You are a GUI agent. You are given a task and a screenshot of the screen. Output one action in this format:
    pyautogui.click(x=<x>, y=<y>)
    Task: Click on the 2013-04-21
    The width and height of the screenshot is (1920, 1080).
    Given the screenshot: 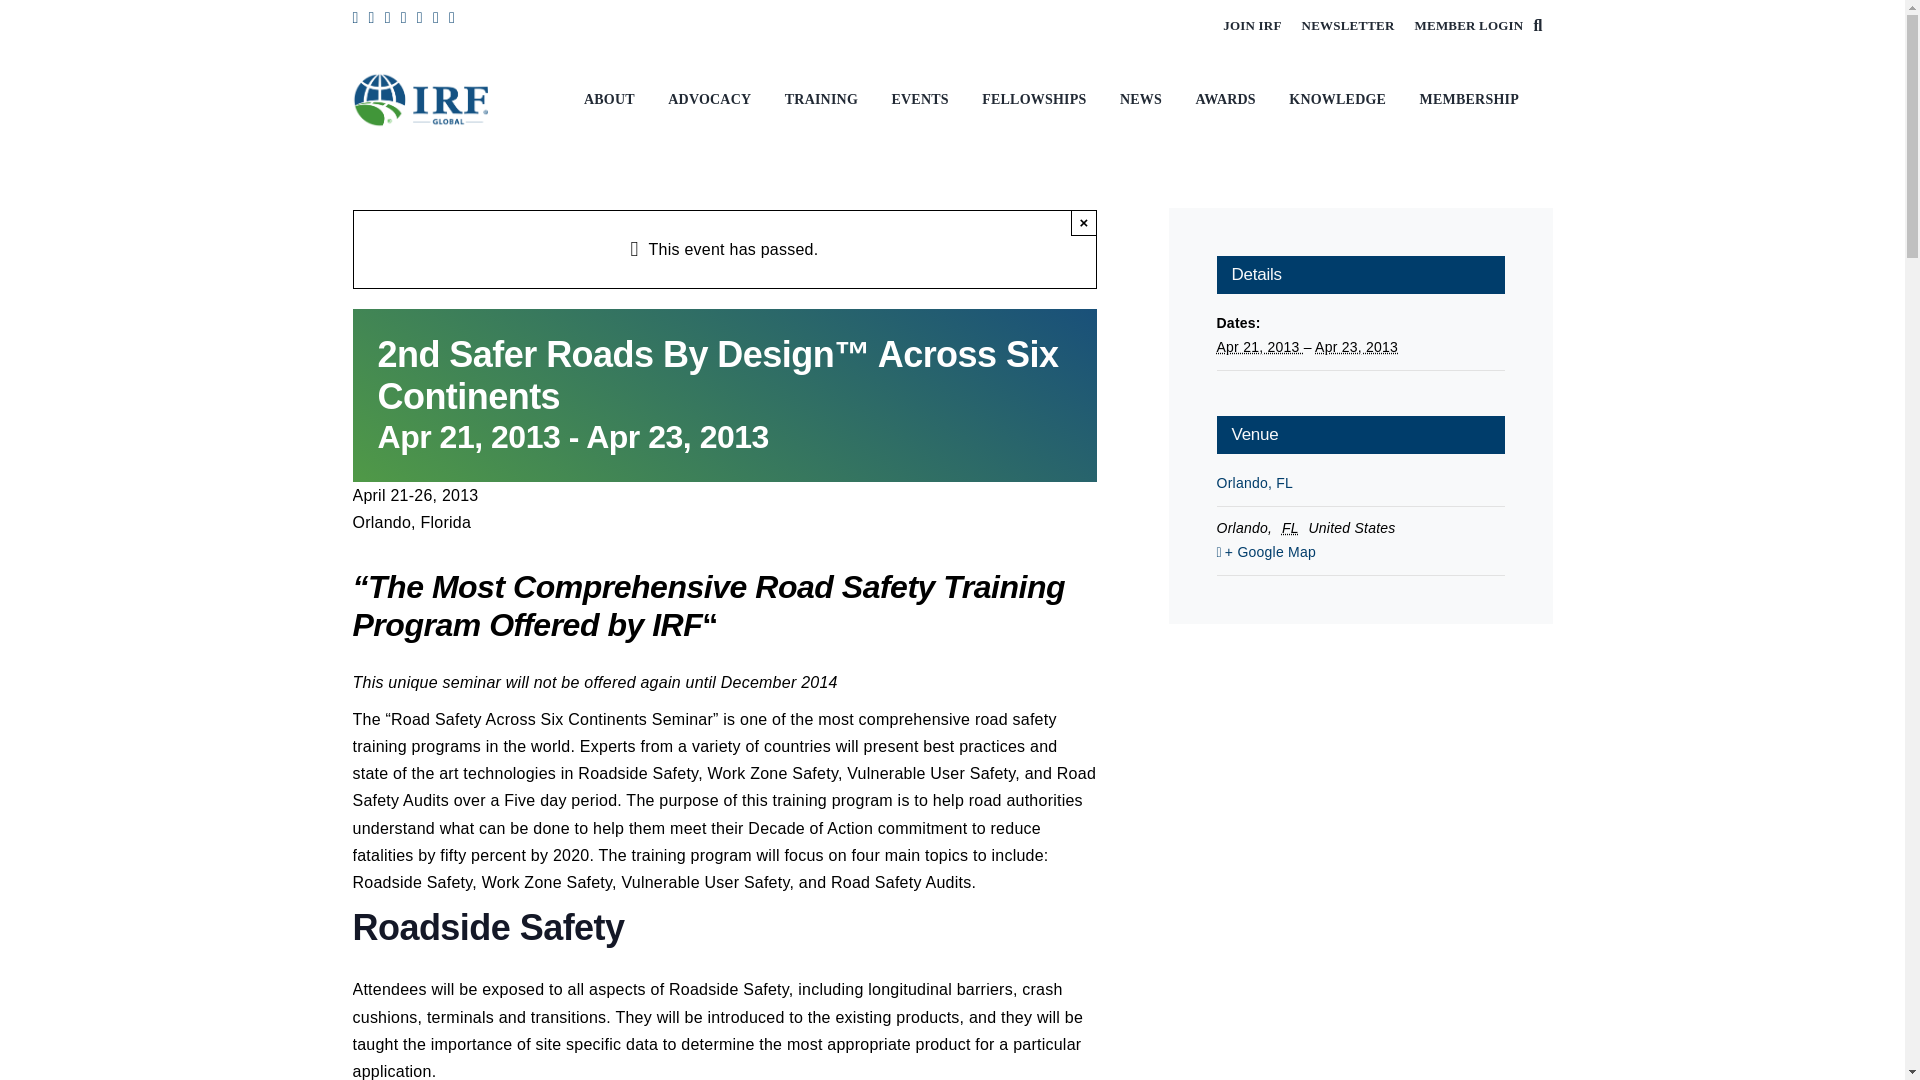 What is the action you would take?
    pyautogui.click(x=1259, y=347)
    